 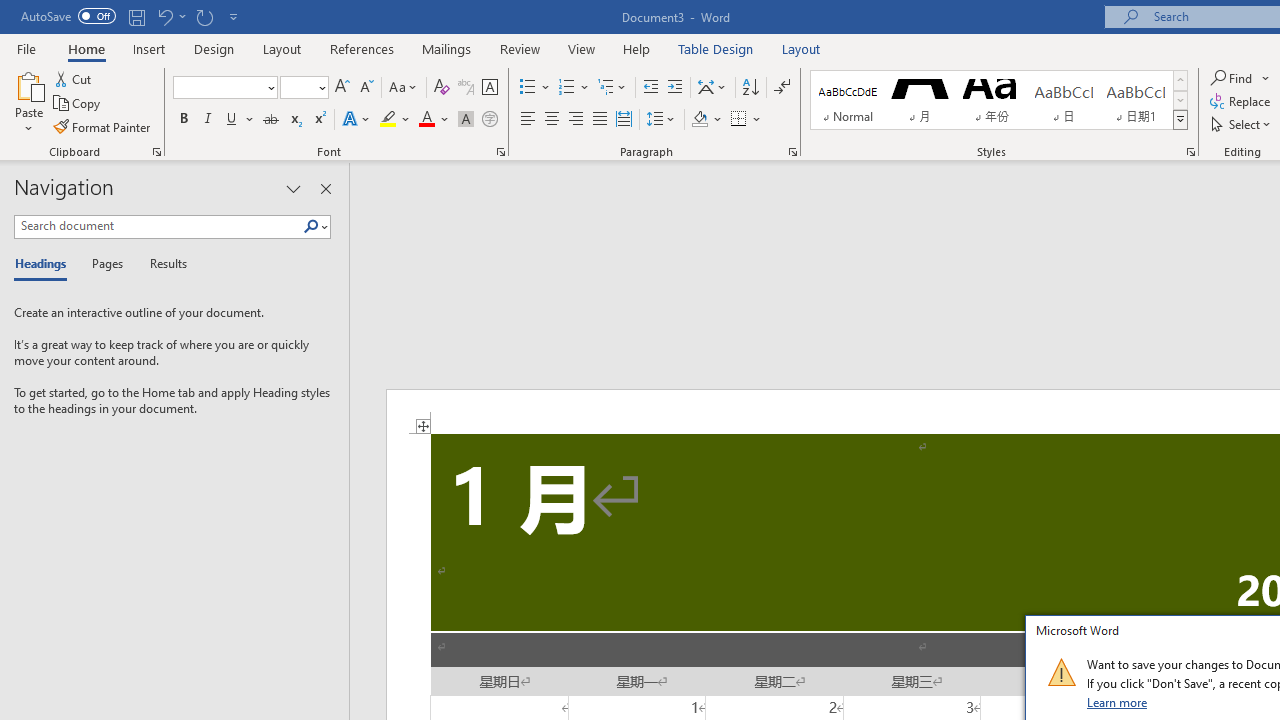 What do you see at coordinates (782, 88) in the screenshot?
I see `Show/Hide Editing Marks` at bounding box center [782, 88].